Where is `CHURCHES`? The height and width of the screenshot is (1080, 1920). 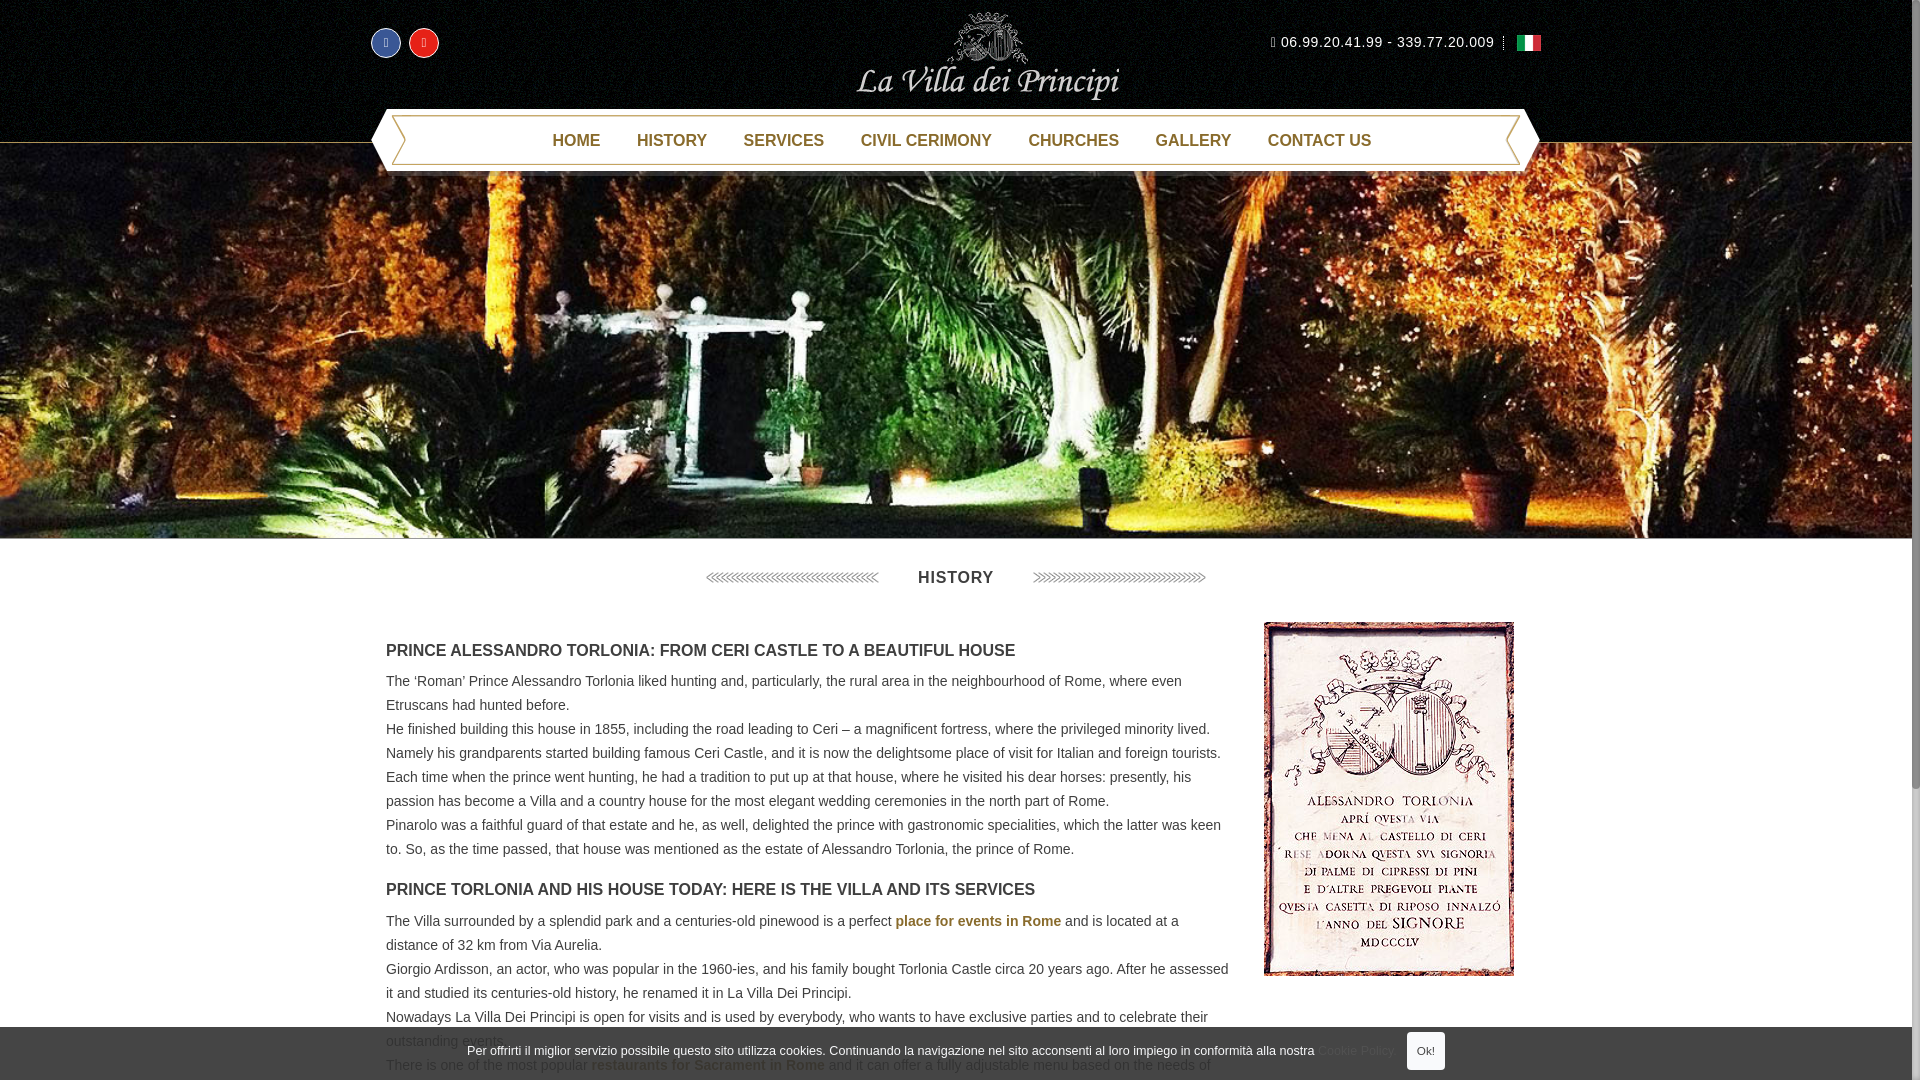 CHURCHES is located at coordinates (1073, 140).